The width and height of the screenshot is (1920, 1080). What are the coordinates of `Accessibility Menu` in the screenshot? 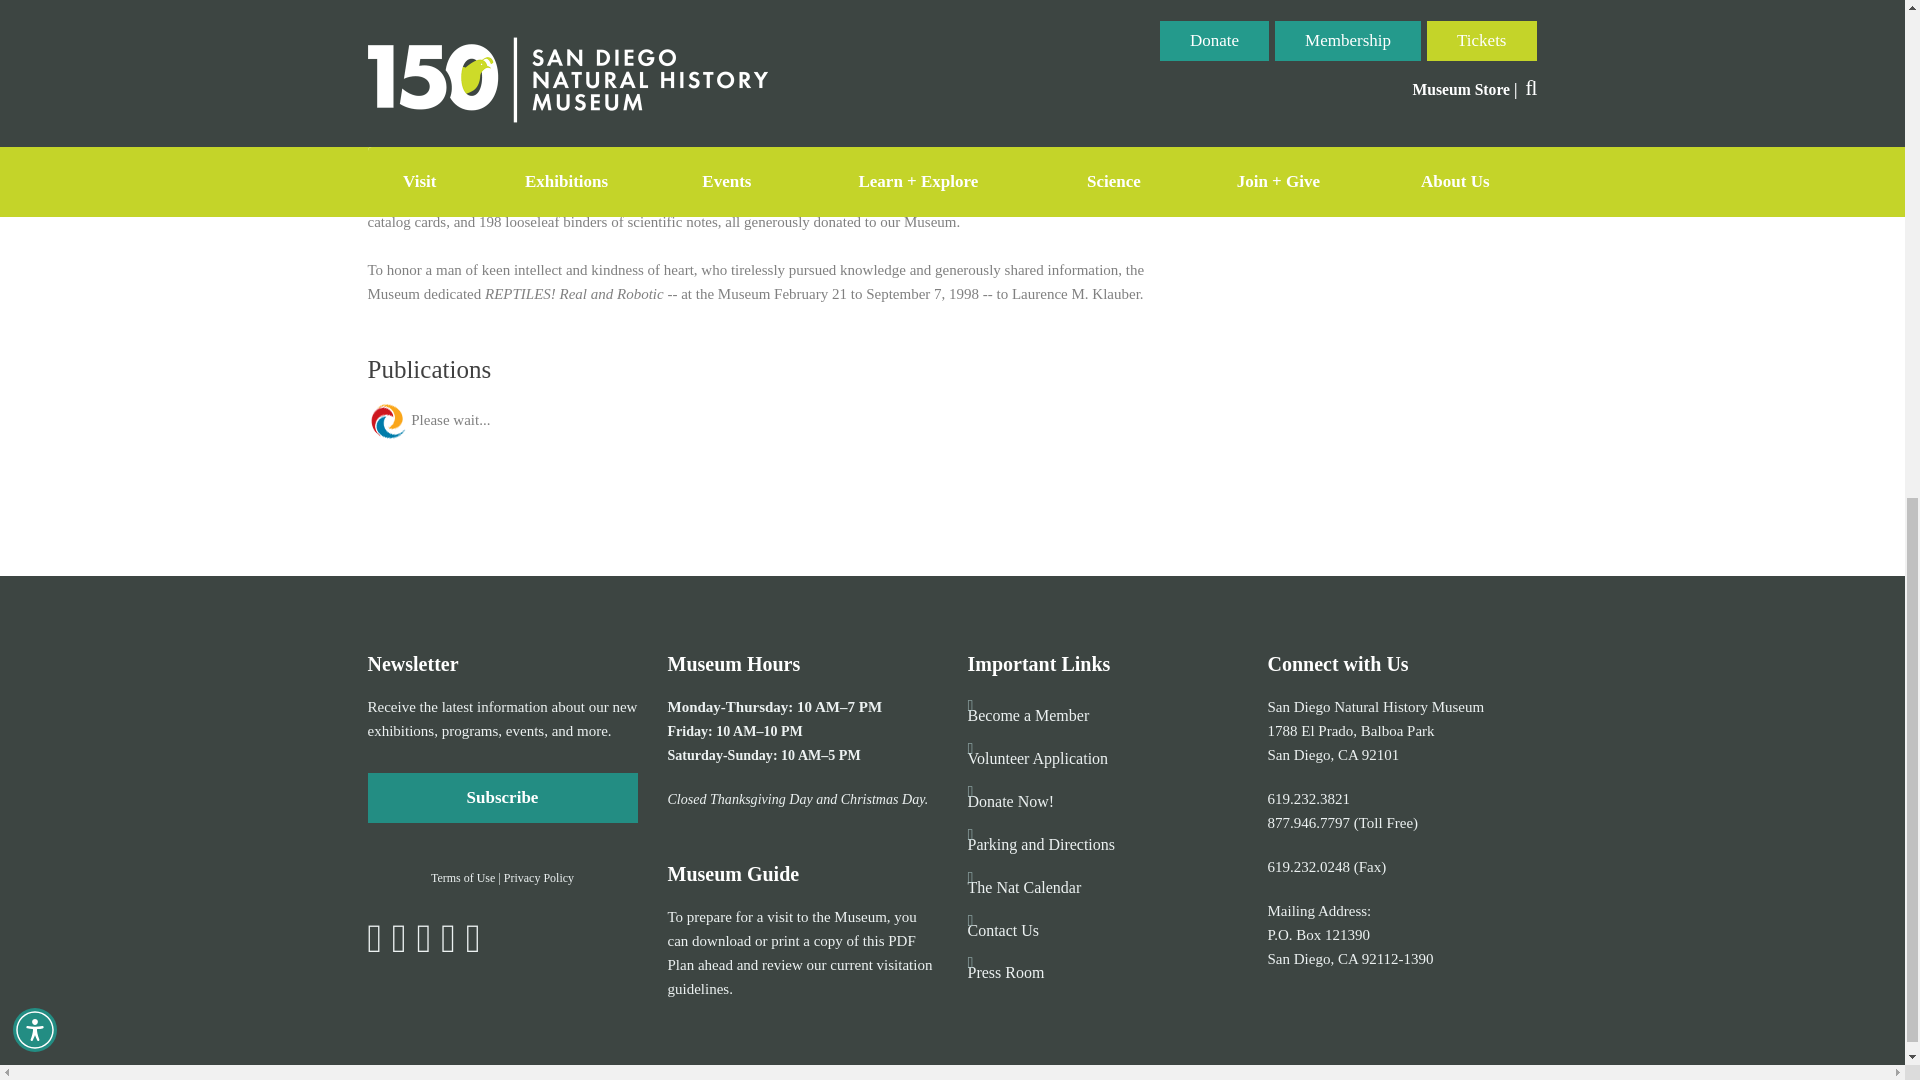 It's located at (35, 82).